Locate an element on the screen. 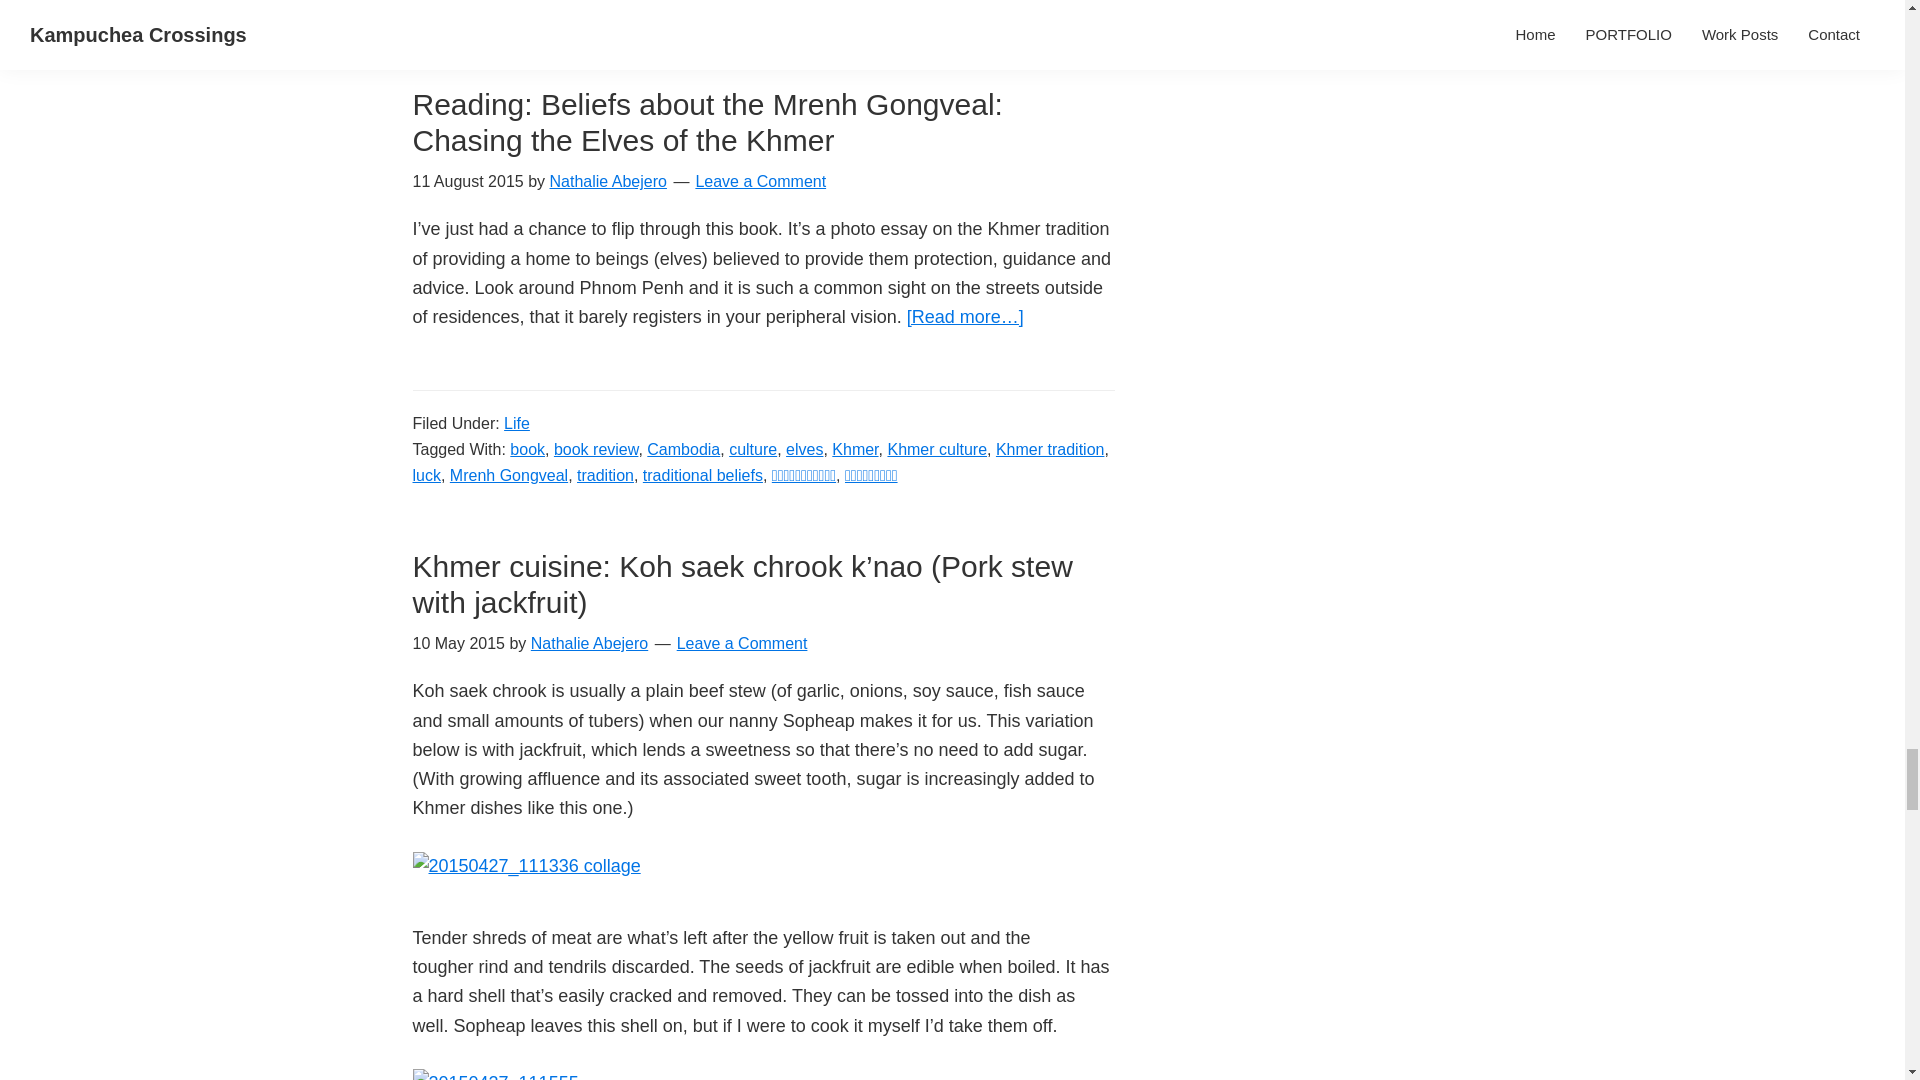  book is located at coordinates (528, 448).